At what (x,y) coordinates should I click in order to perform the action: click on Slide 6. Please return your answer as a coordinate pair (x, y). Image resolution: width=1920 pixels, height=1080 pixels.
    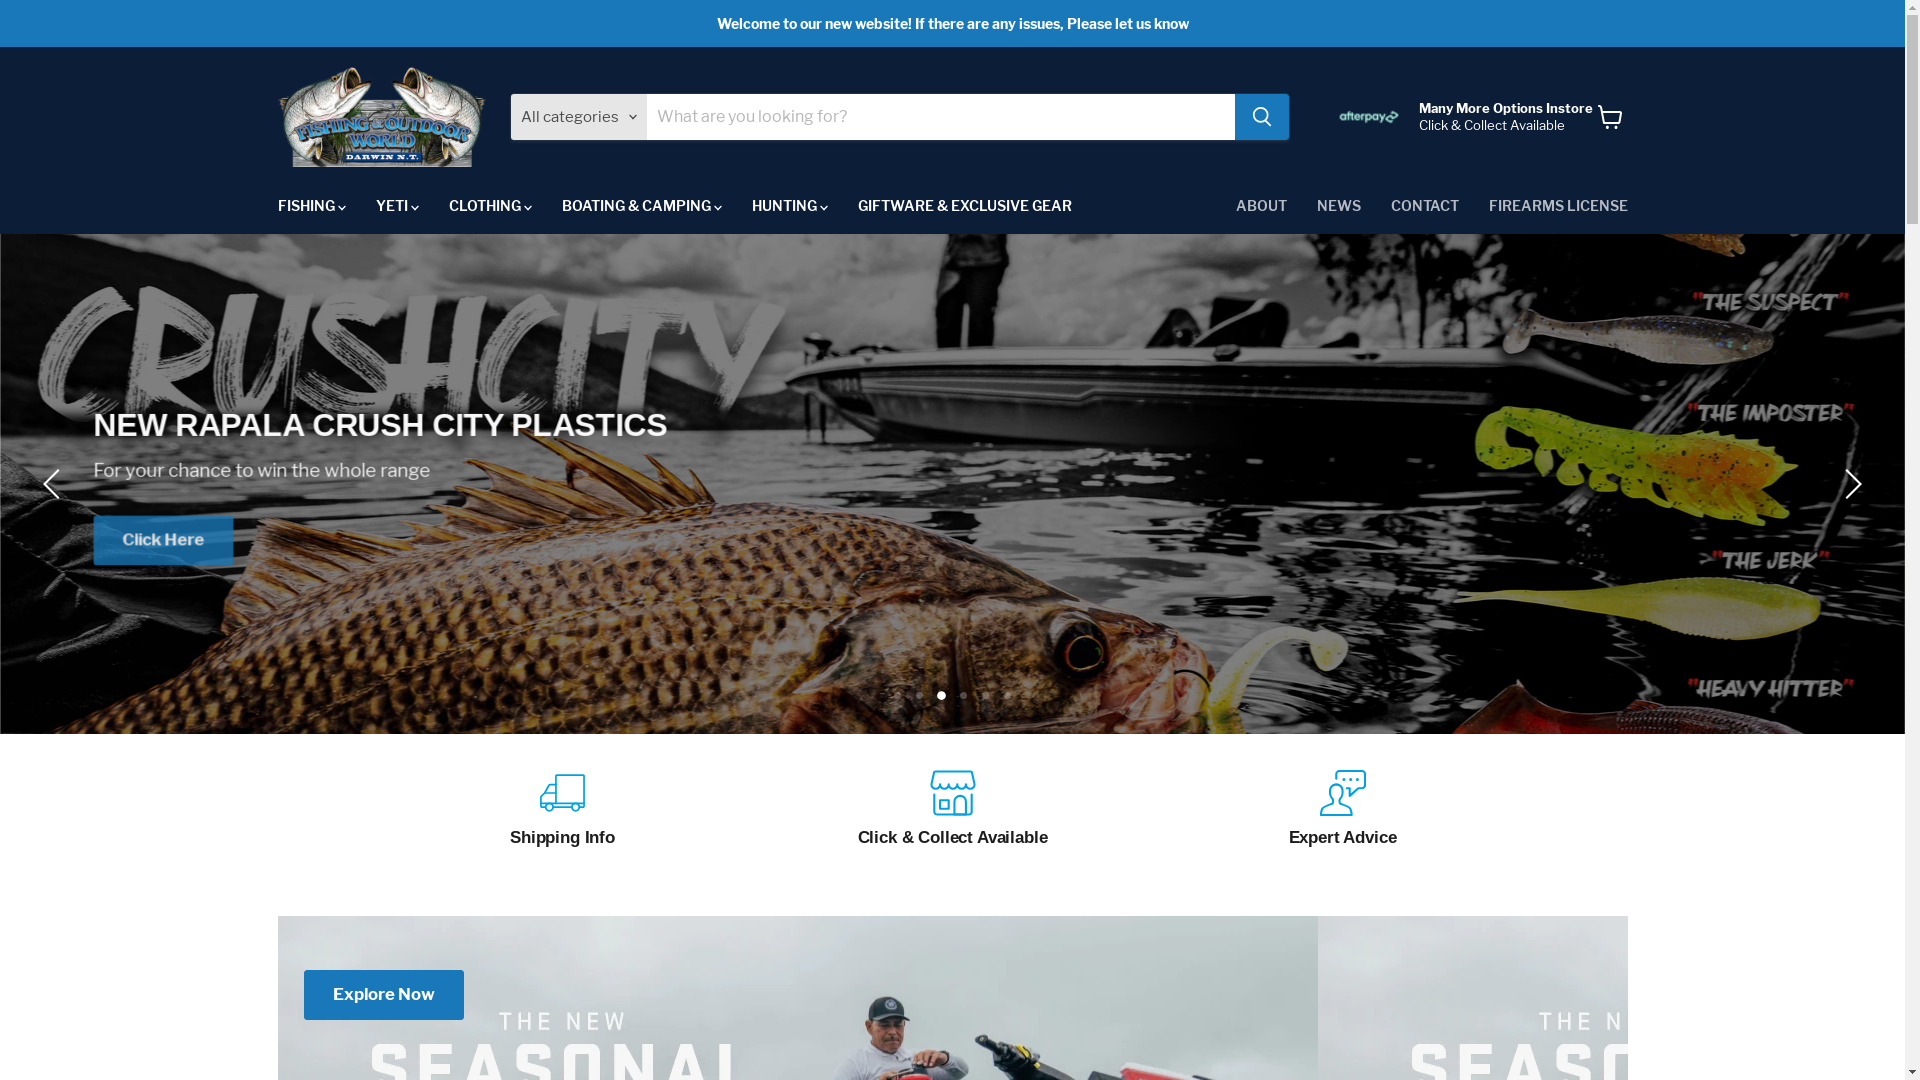
    Looking at the image, I should click on (1008, 696).